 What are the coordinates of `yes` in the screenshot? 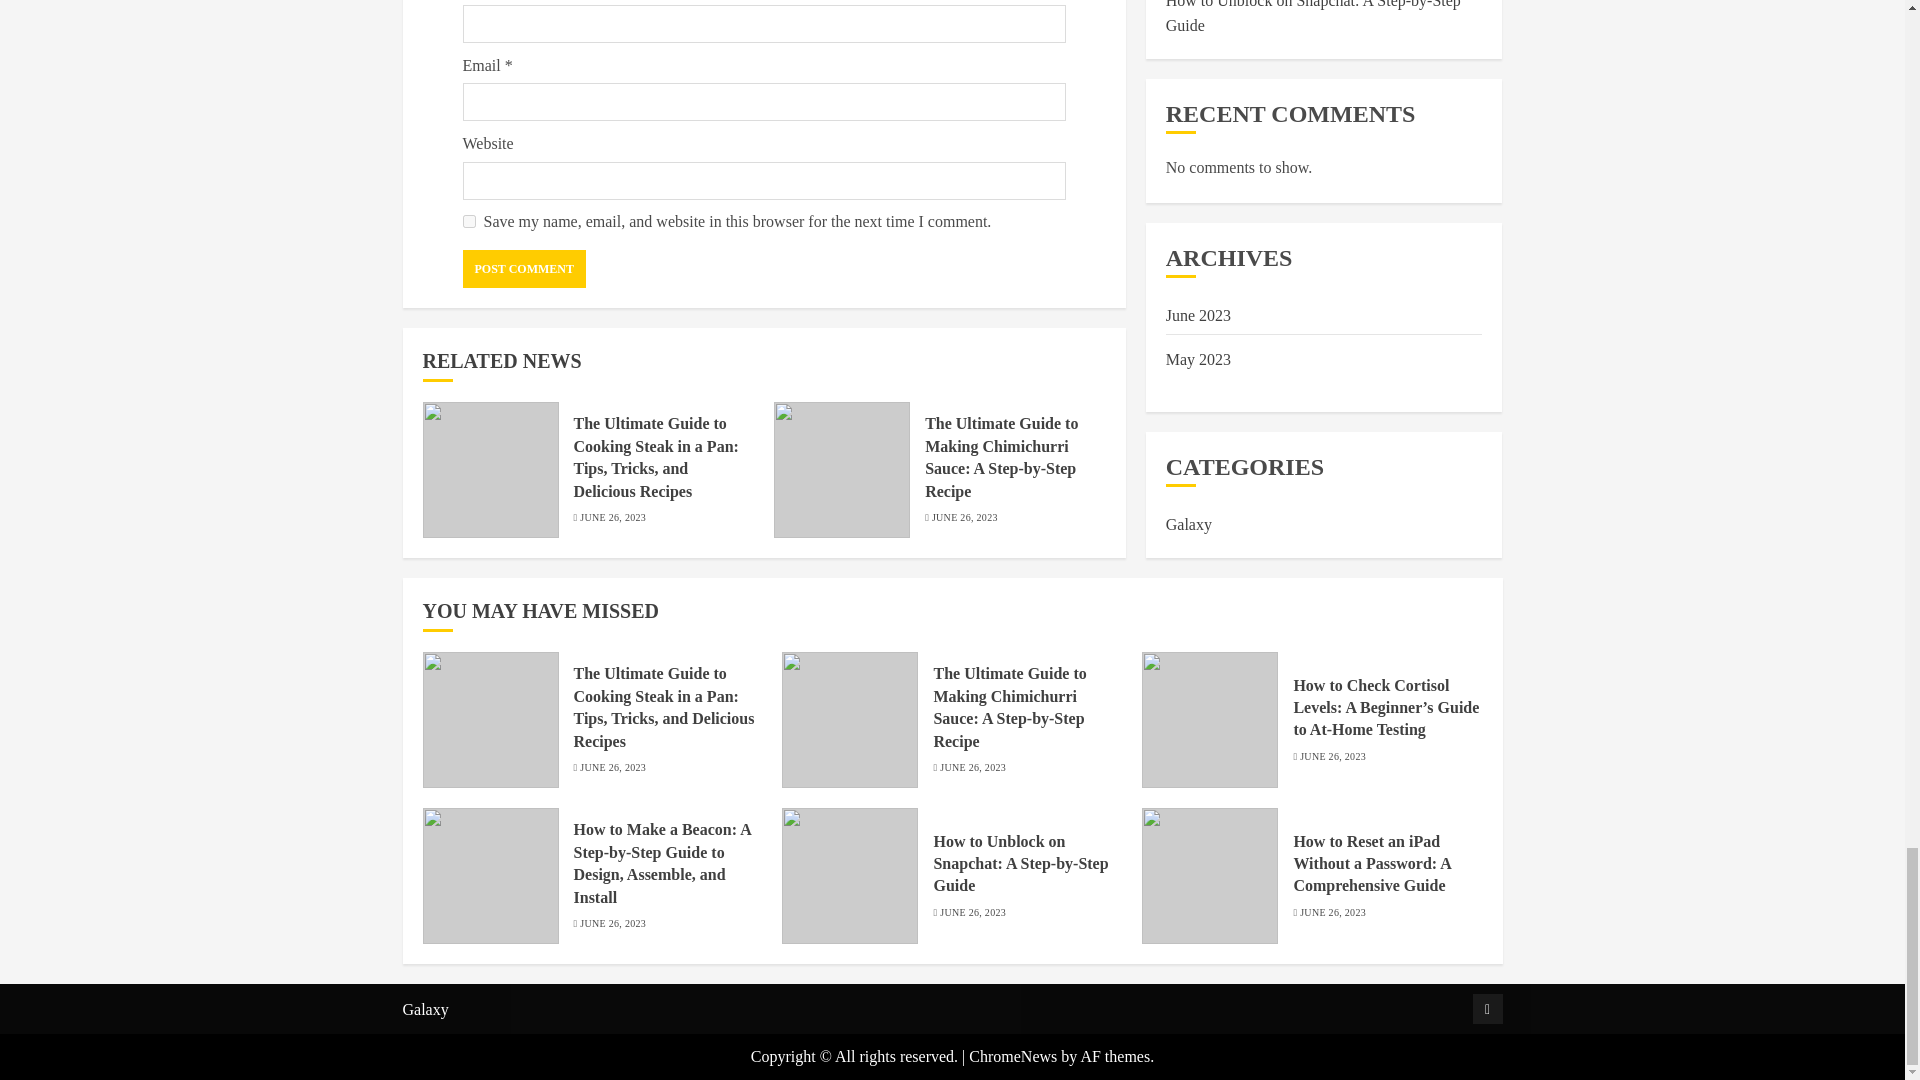 It's located at (468, 220).